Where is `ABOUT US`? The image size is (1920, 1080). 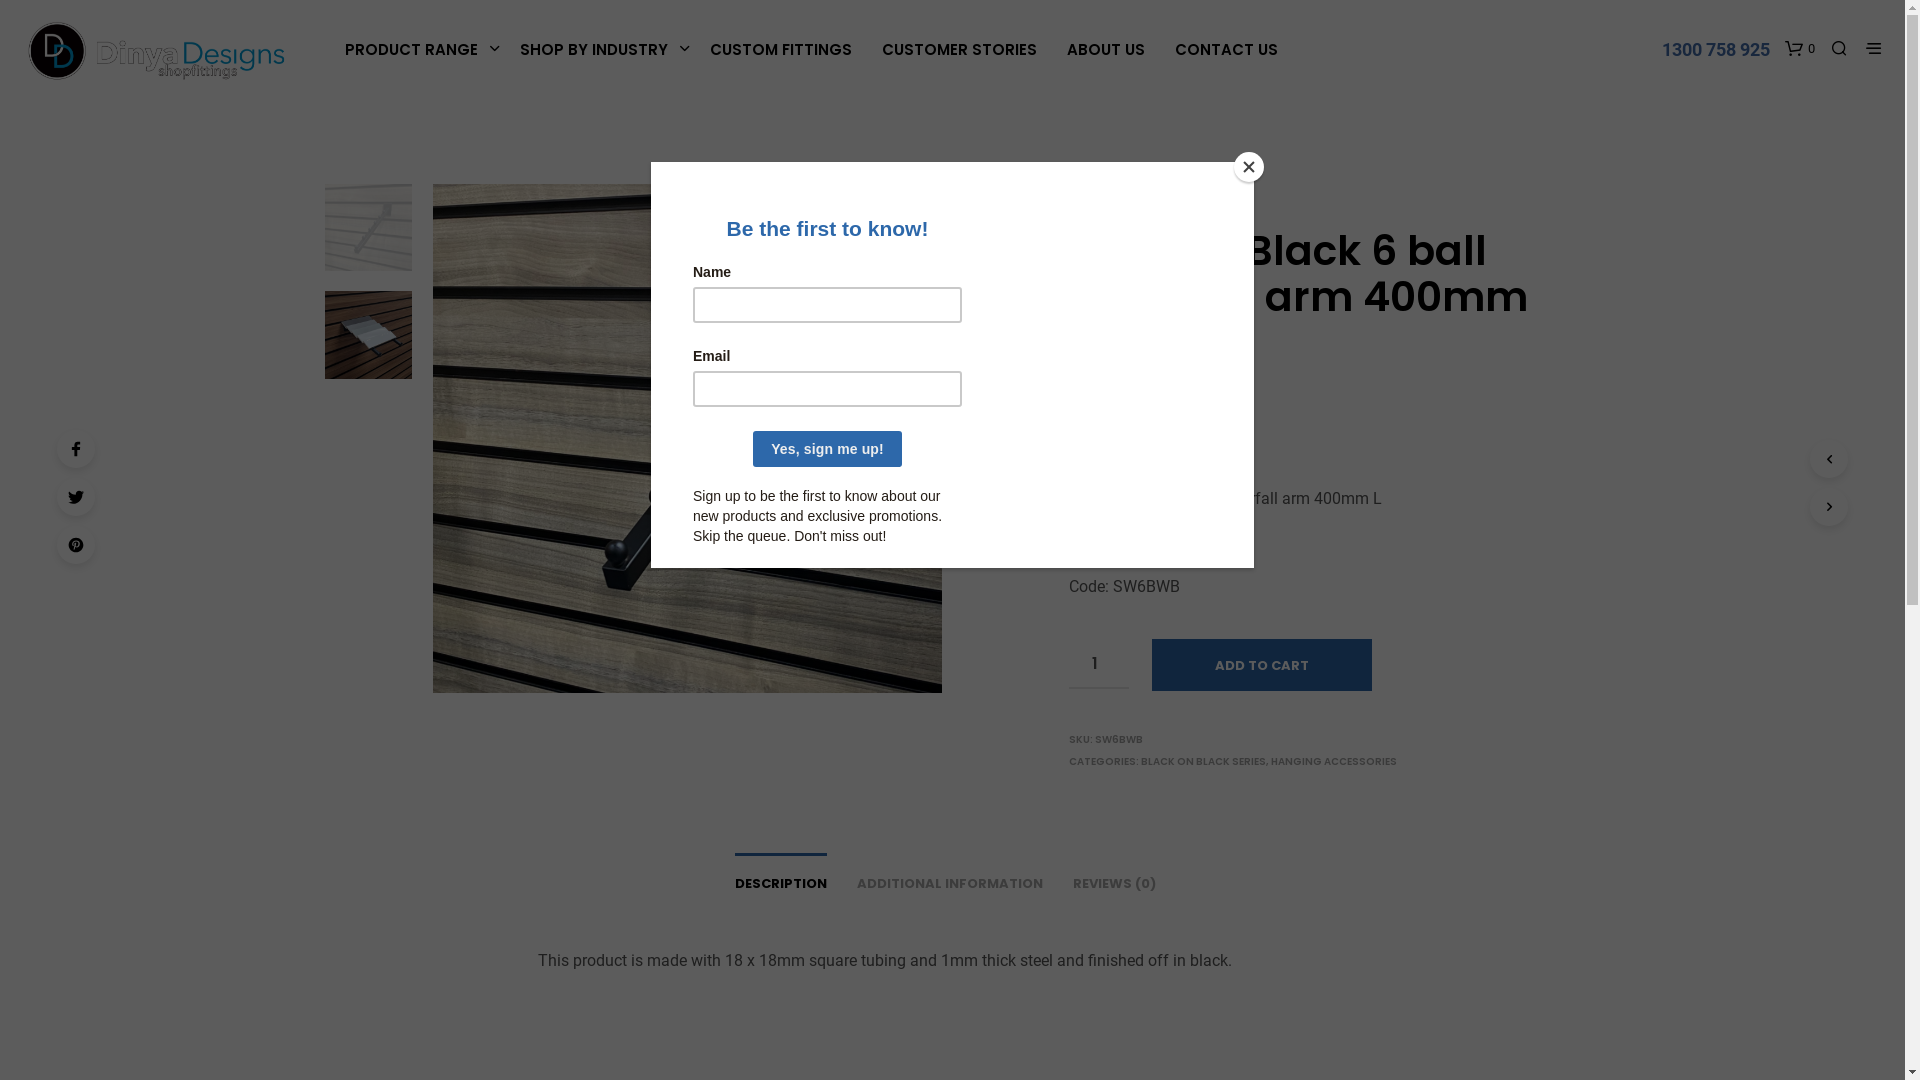
ABOUT US is located at coordinates (1106, 50).